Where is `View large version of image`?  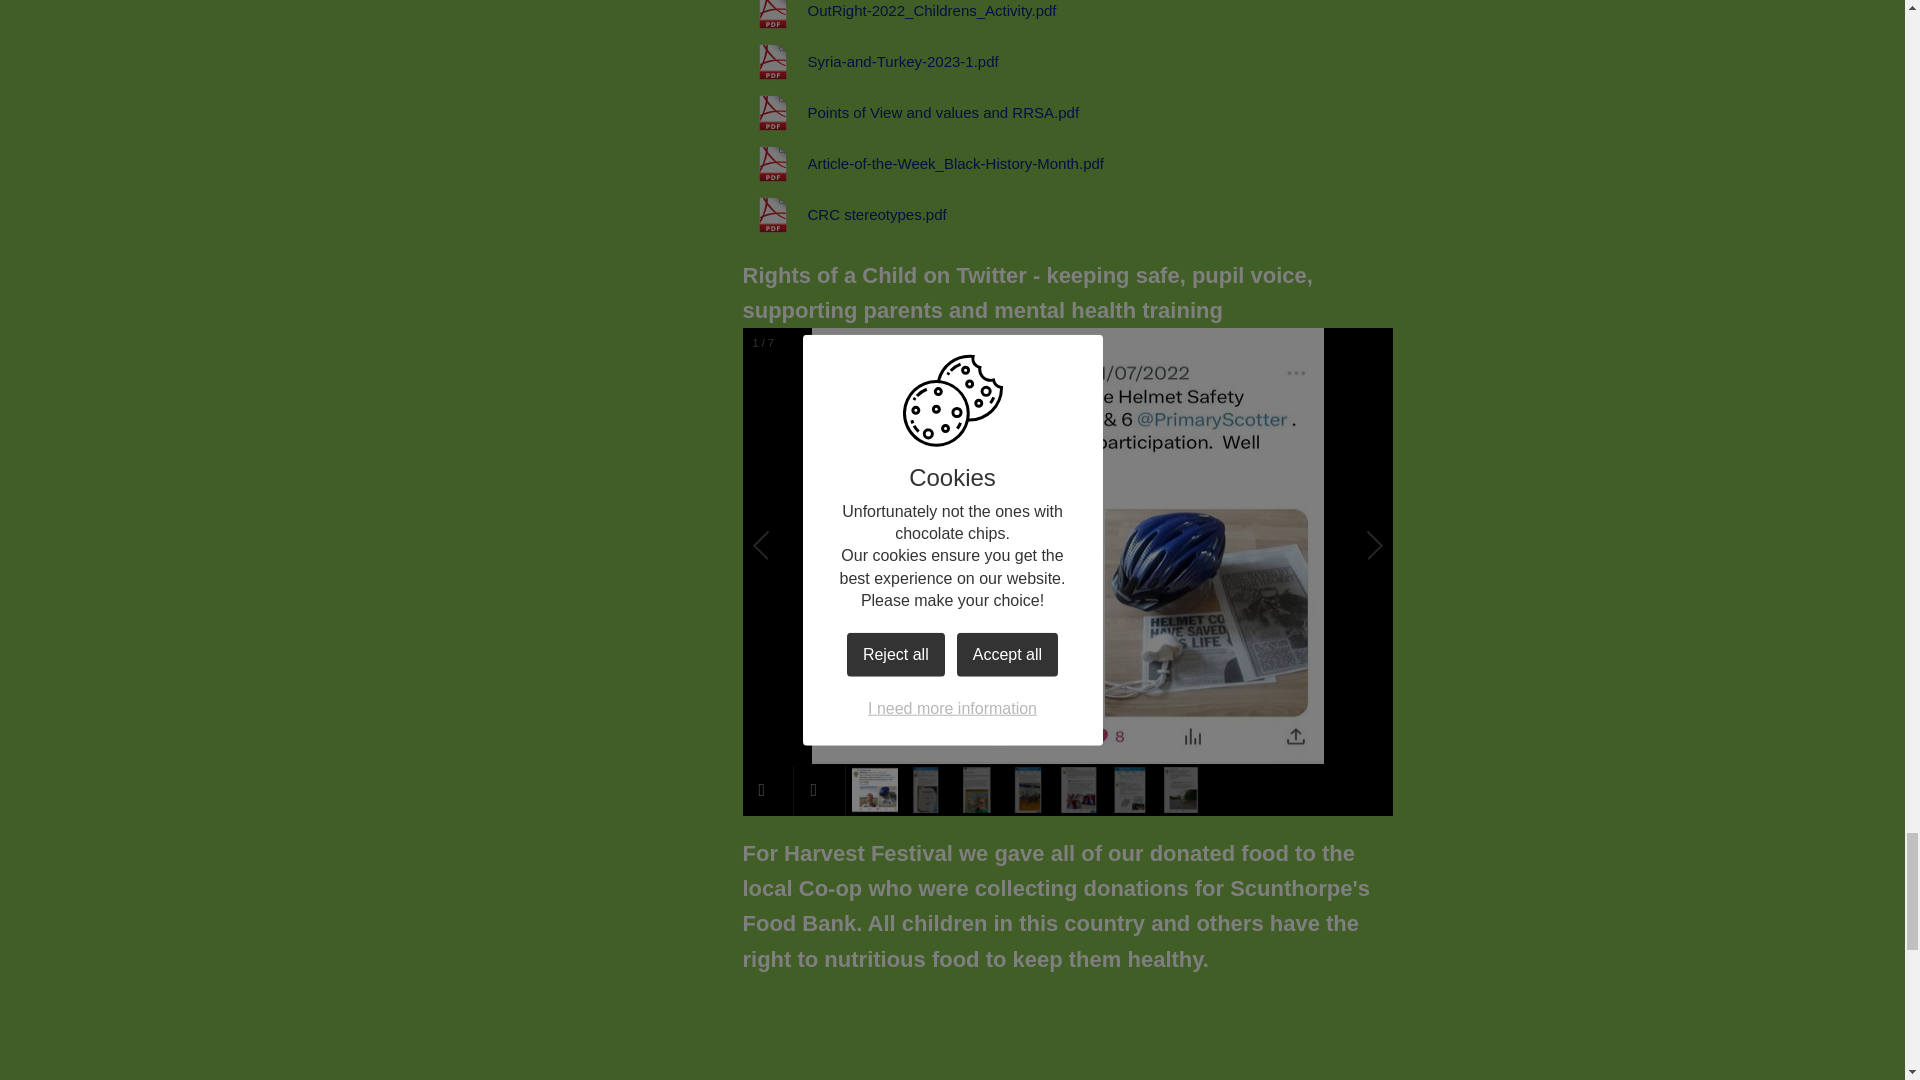
View large version of image is located at coordinates (899, 1028).